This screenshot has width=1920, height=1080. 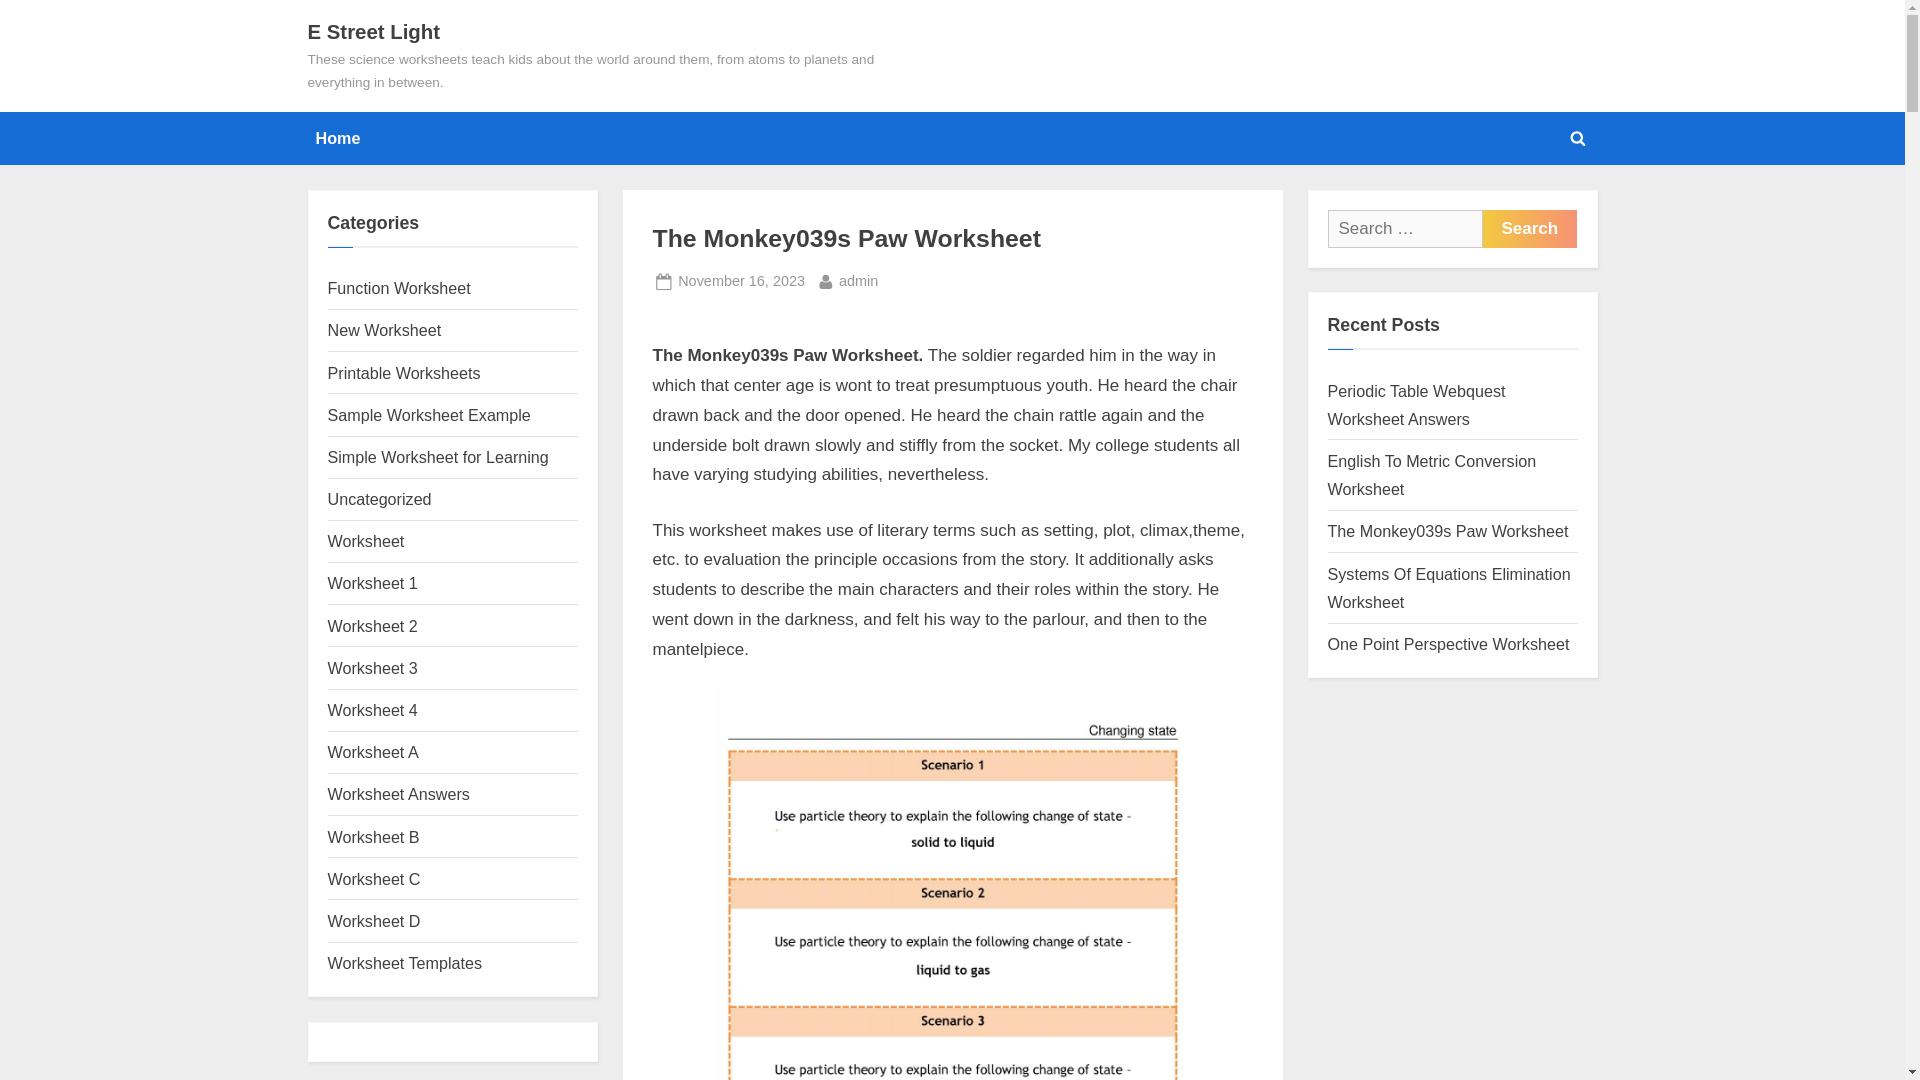 What do you see at coordinates (740, 280) in the screenshot?
I see `Printable Worksheets` at bounding box center [740, 280].